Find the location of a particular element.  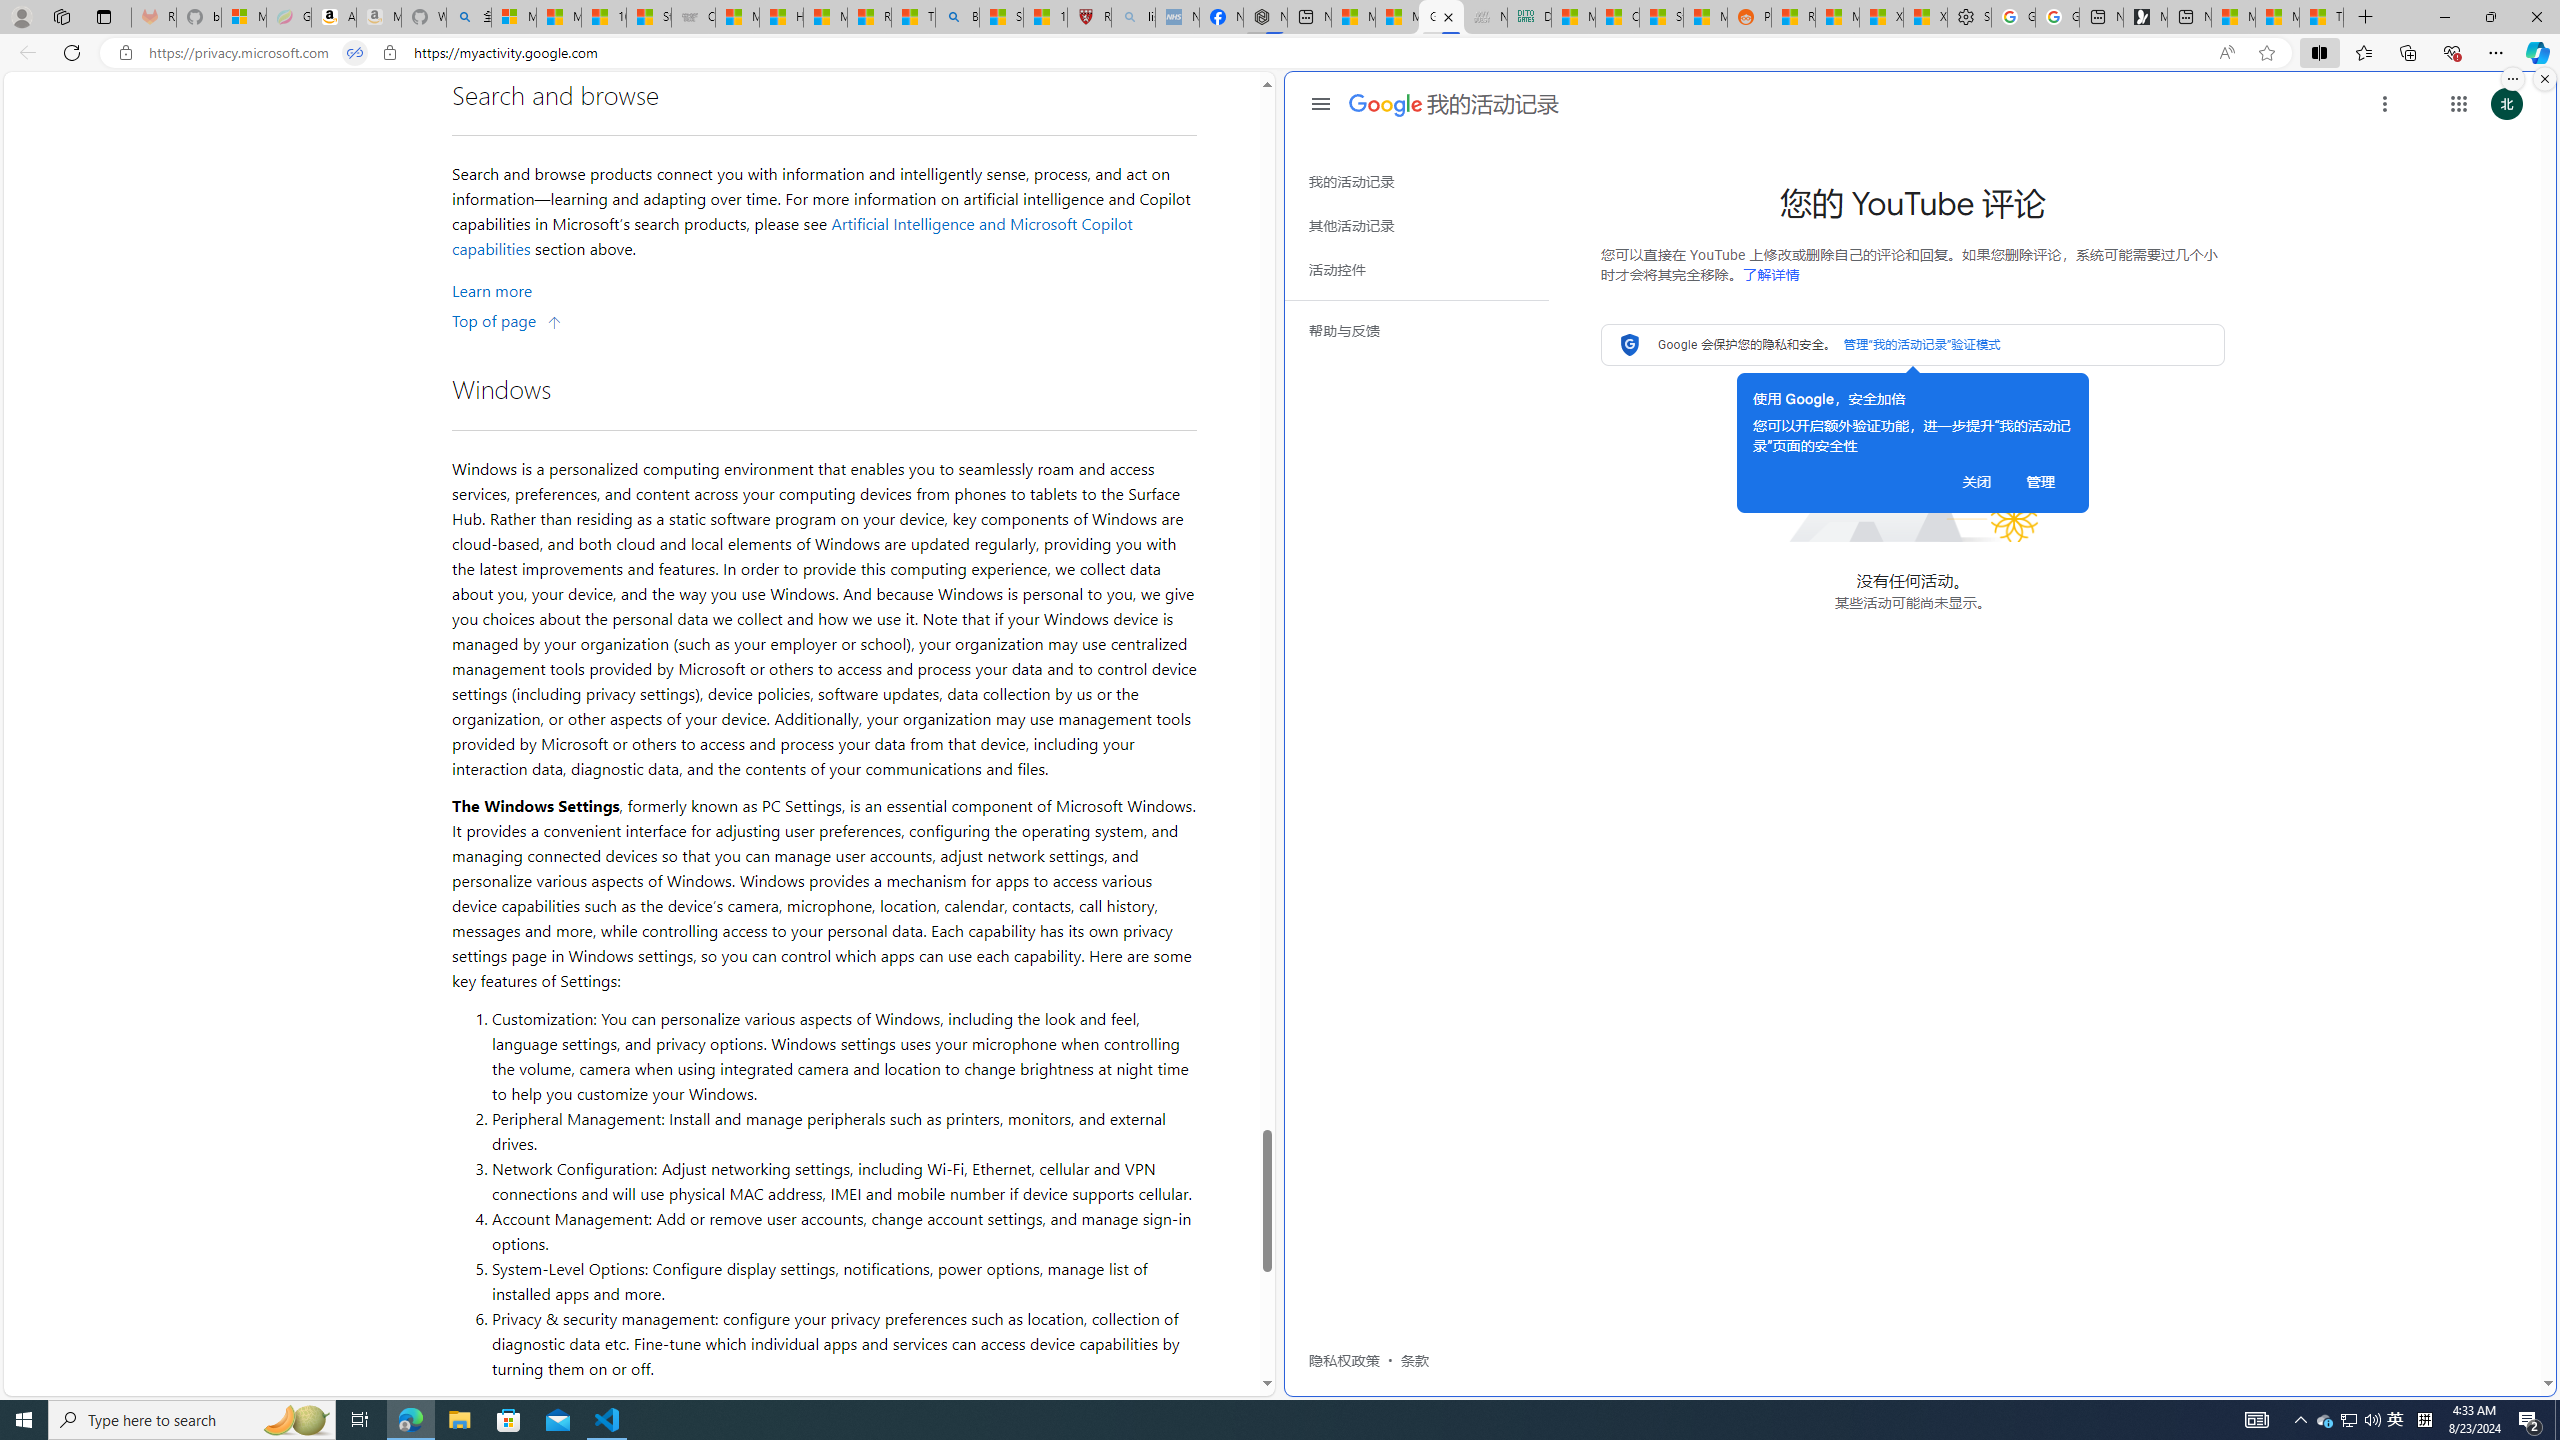

Learn More about Search and browse is located at coordinates (492, 290).